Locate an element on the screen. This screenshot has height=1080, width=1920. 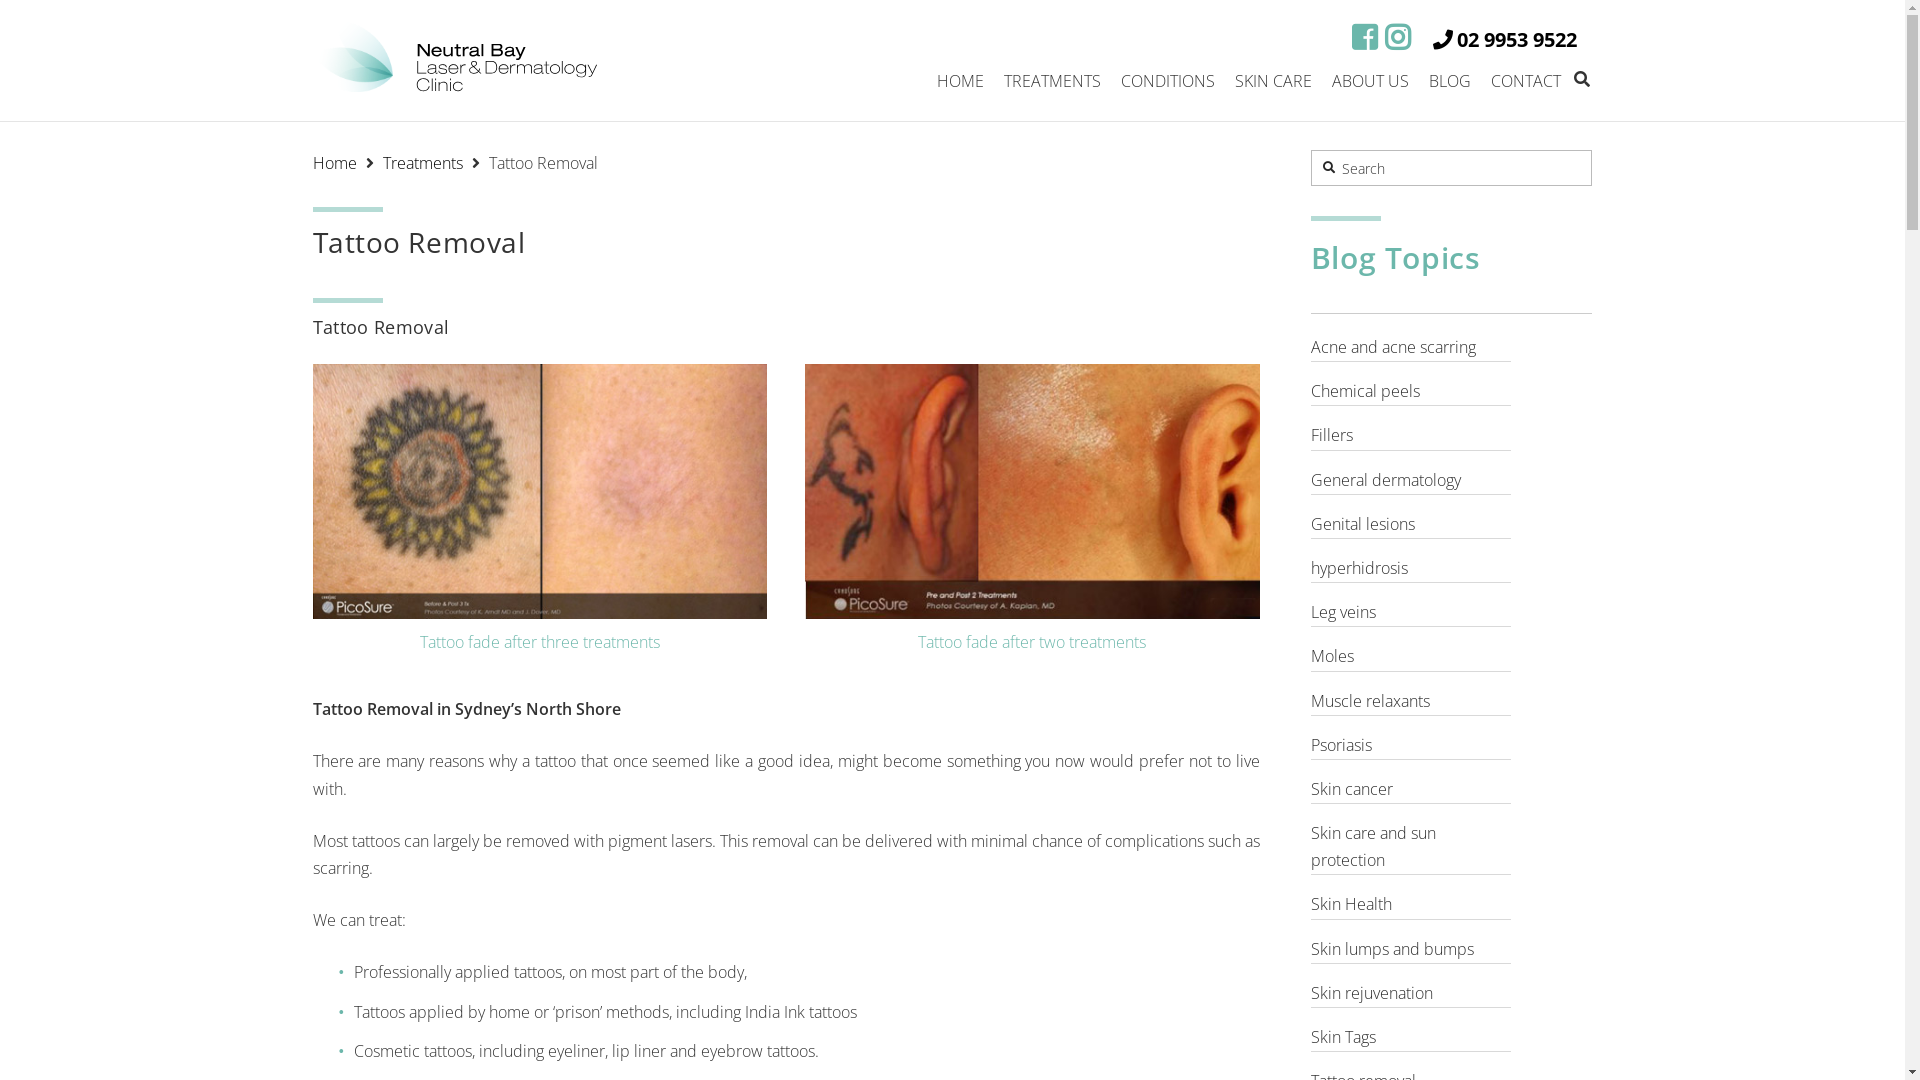
ABOUT US is located at coordinates (1370, 81).